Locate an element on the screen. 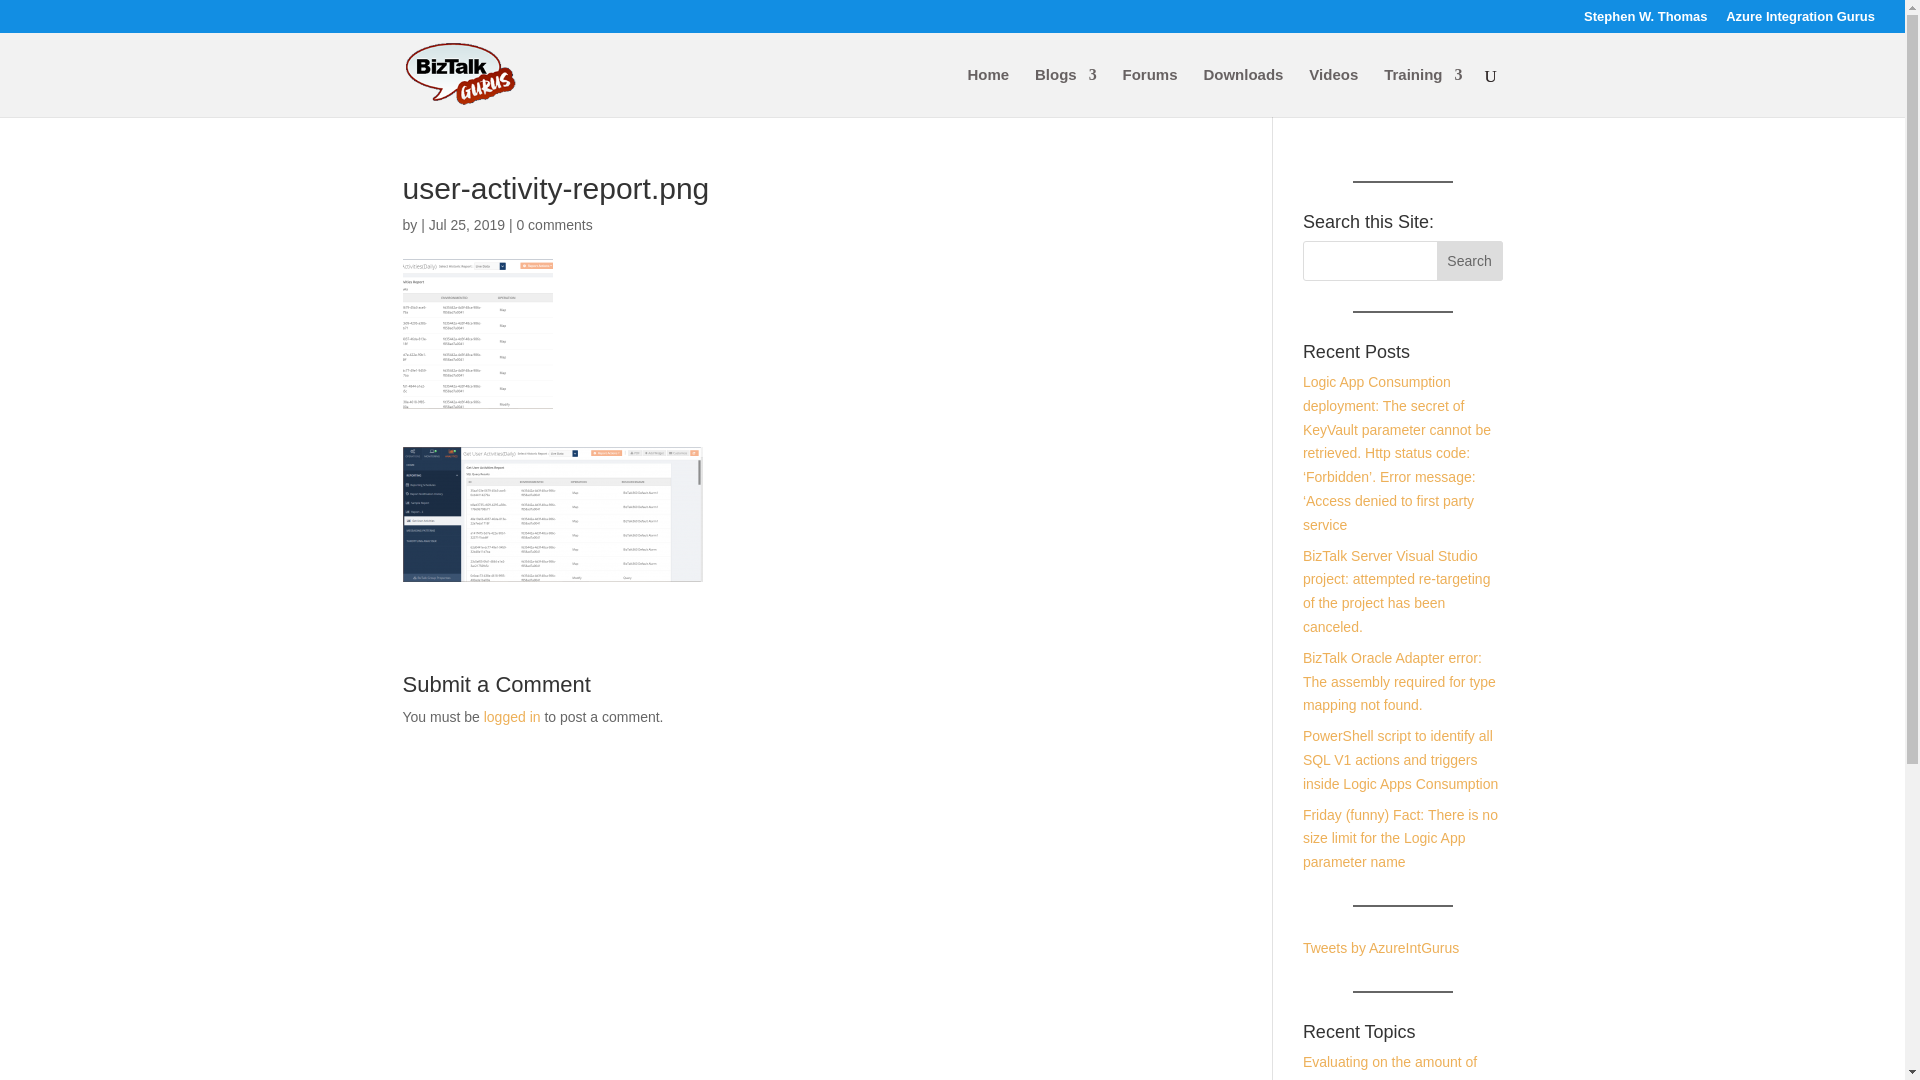  Blogs is located at coordinates (1065, 92).